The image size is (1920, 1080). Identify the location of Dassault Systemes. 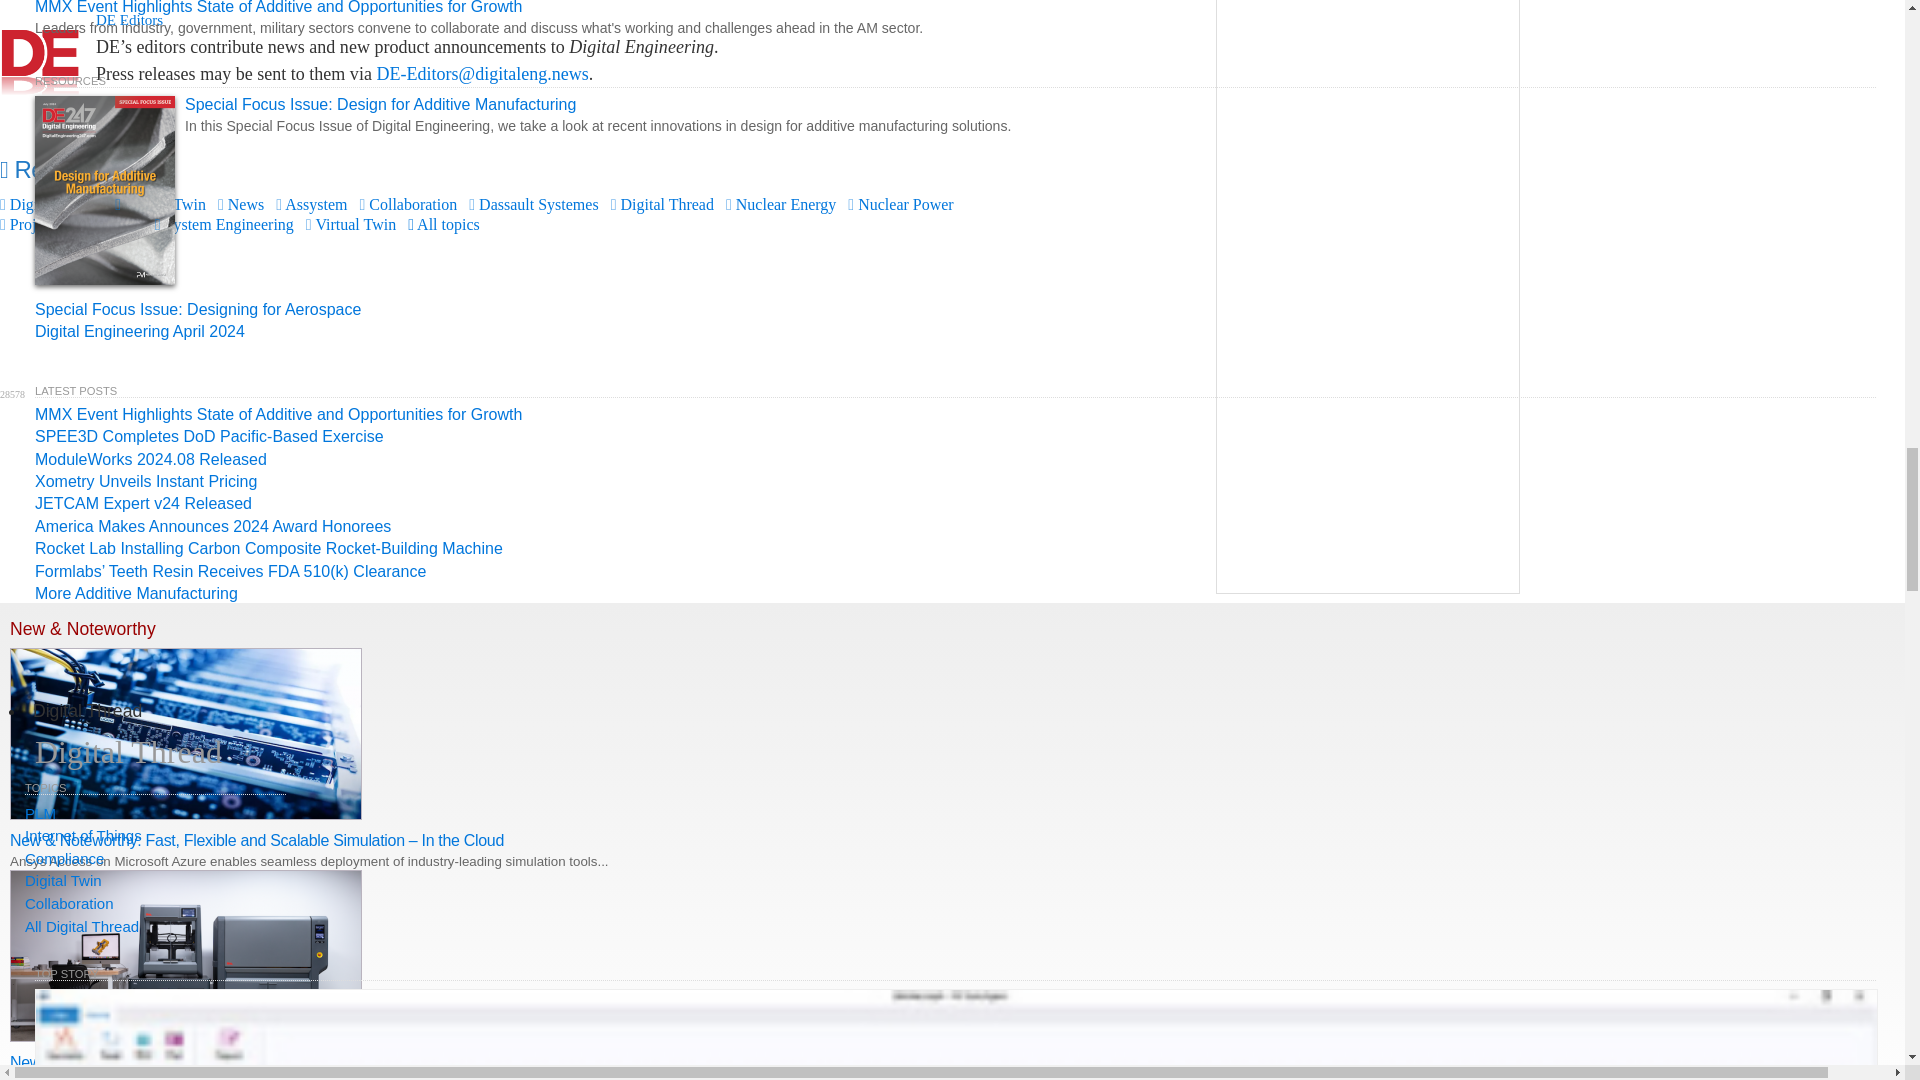
(532, 204).